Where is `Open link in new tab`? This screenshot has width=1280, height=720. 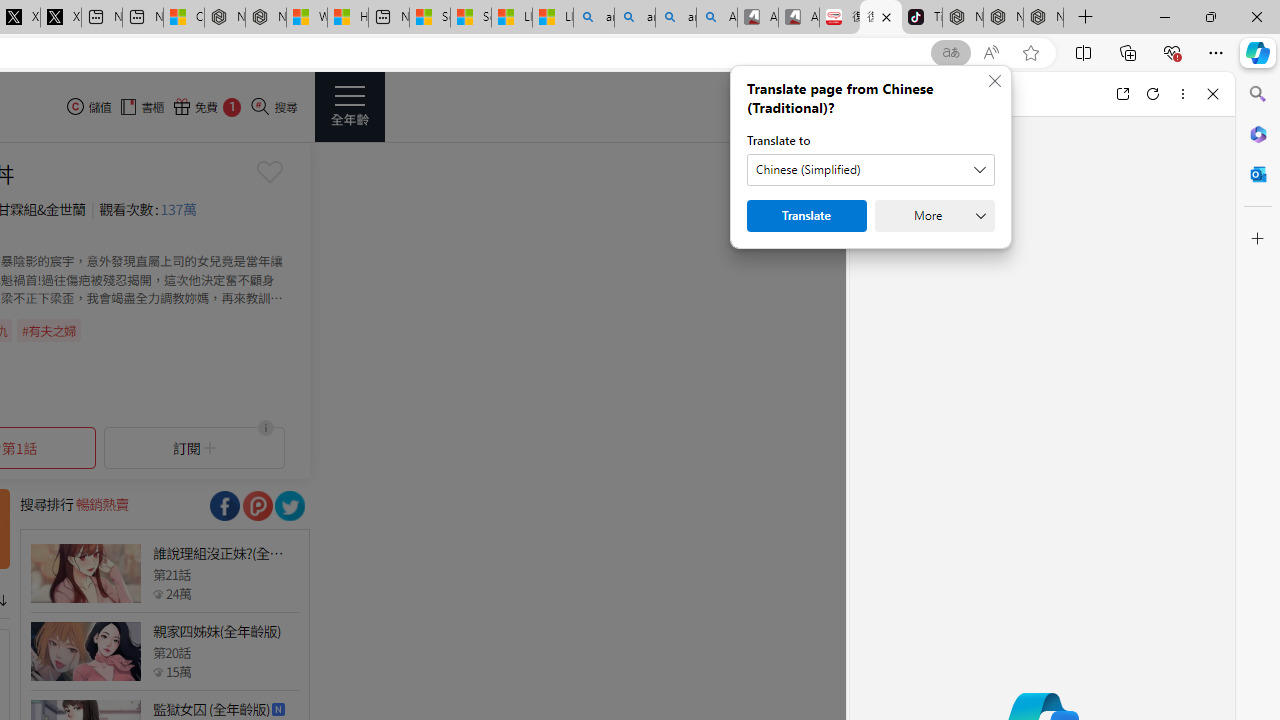
Open link in new tab is located at coordinates (1122, 94).